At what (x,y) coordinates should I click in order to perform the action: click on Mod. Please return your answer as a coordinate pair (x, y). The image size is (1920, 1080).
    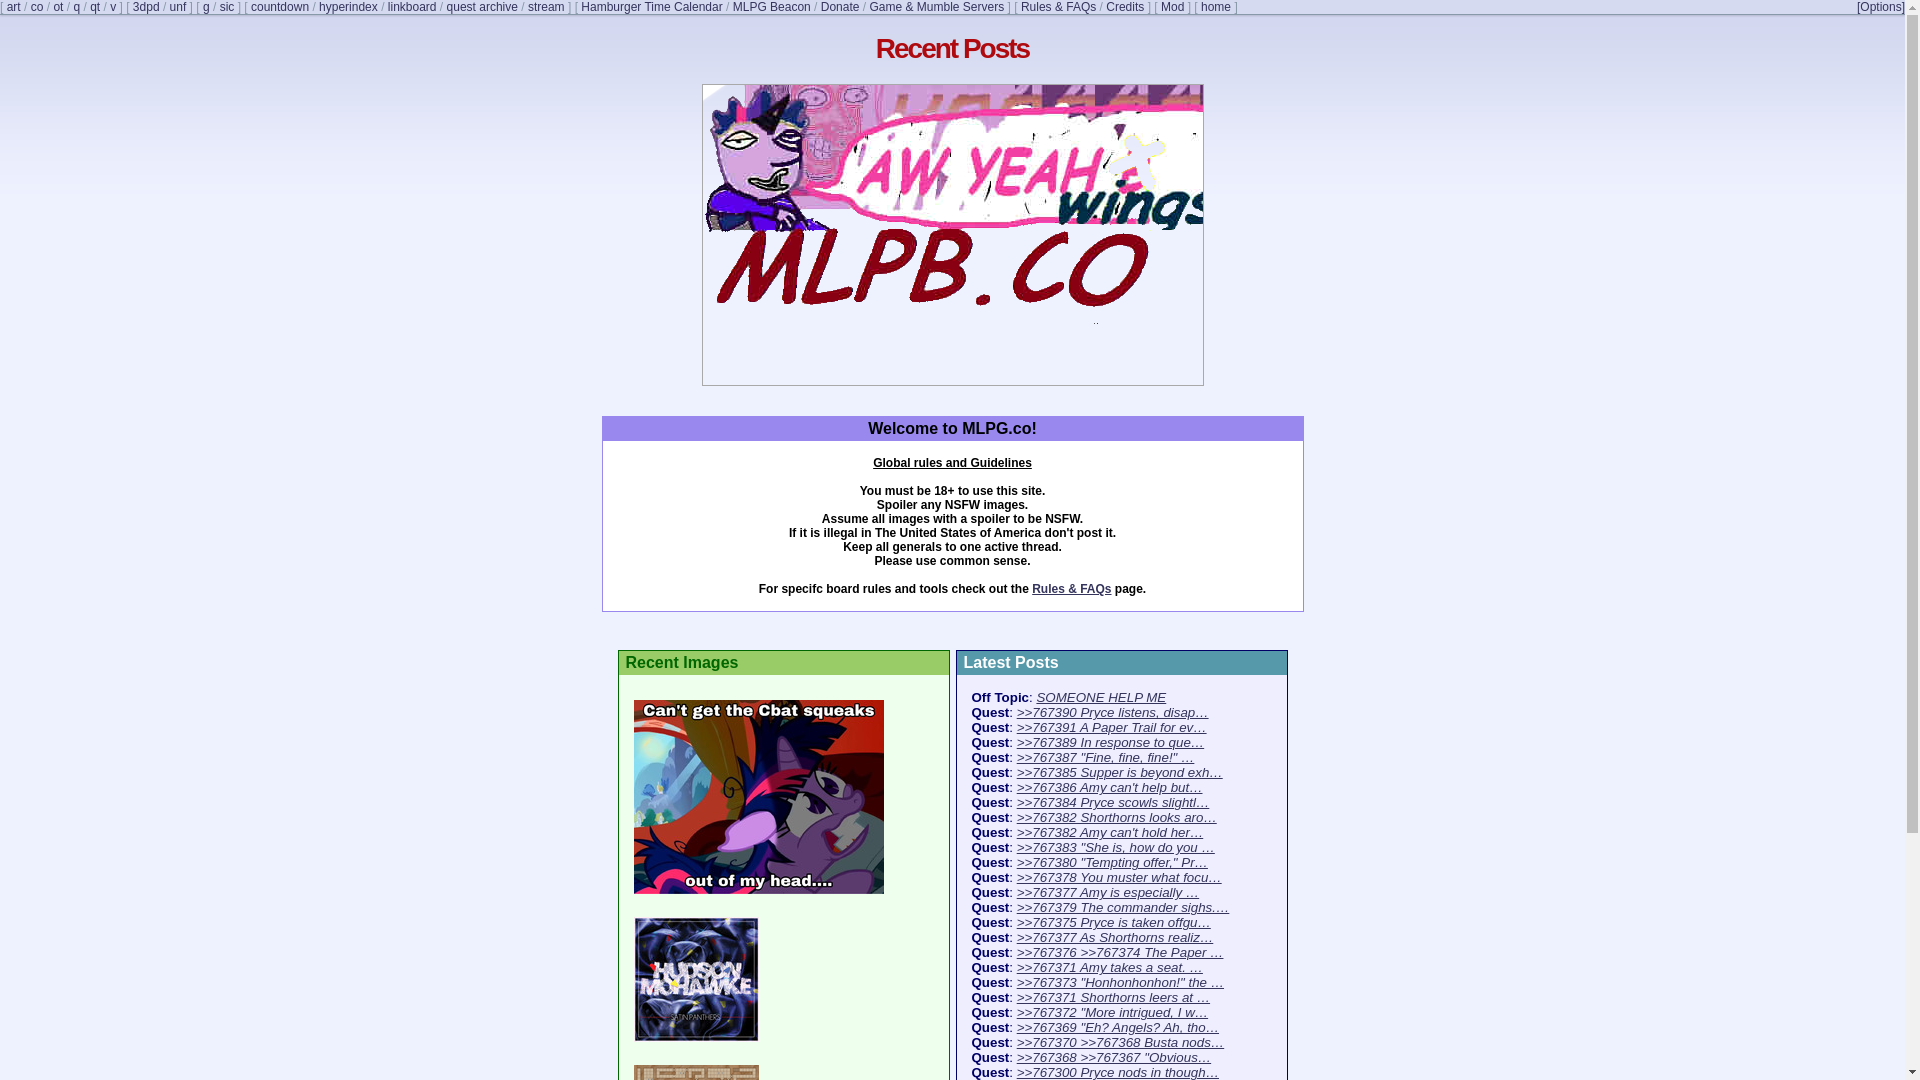
    Looking at the image, I should click on (1172, 7).